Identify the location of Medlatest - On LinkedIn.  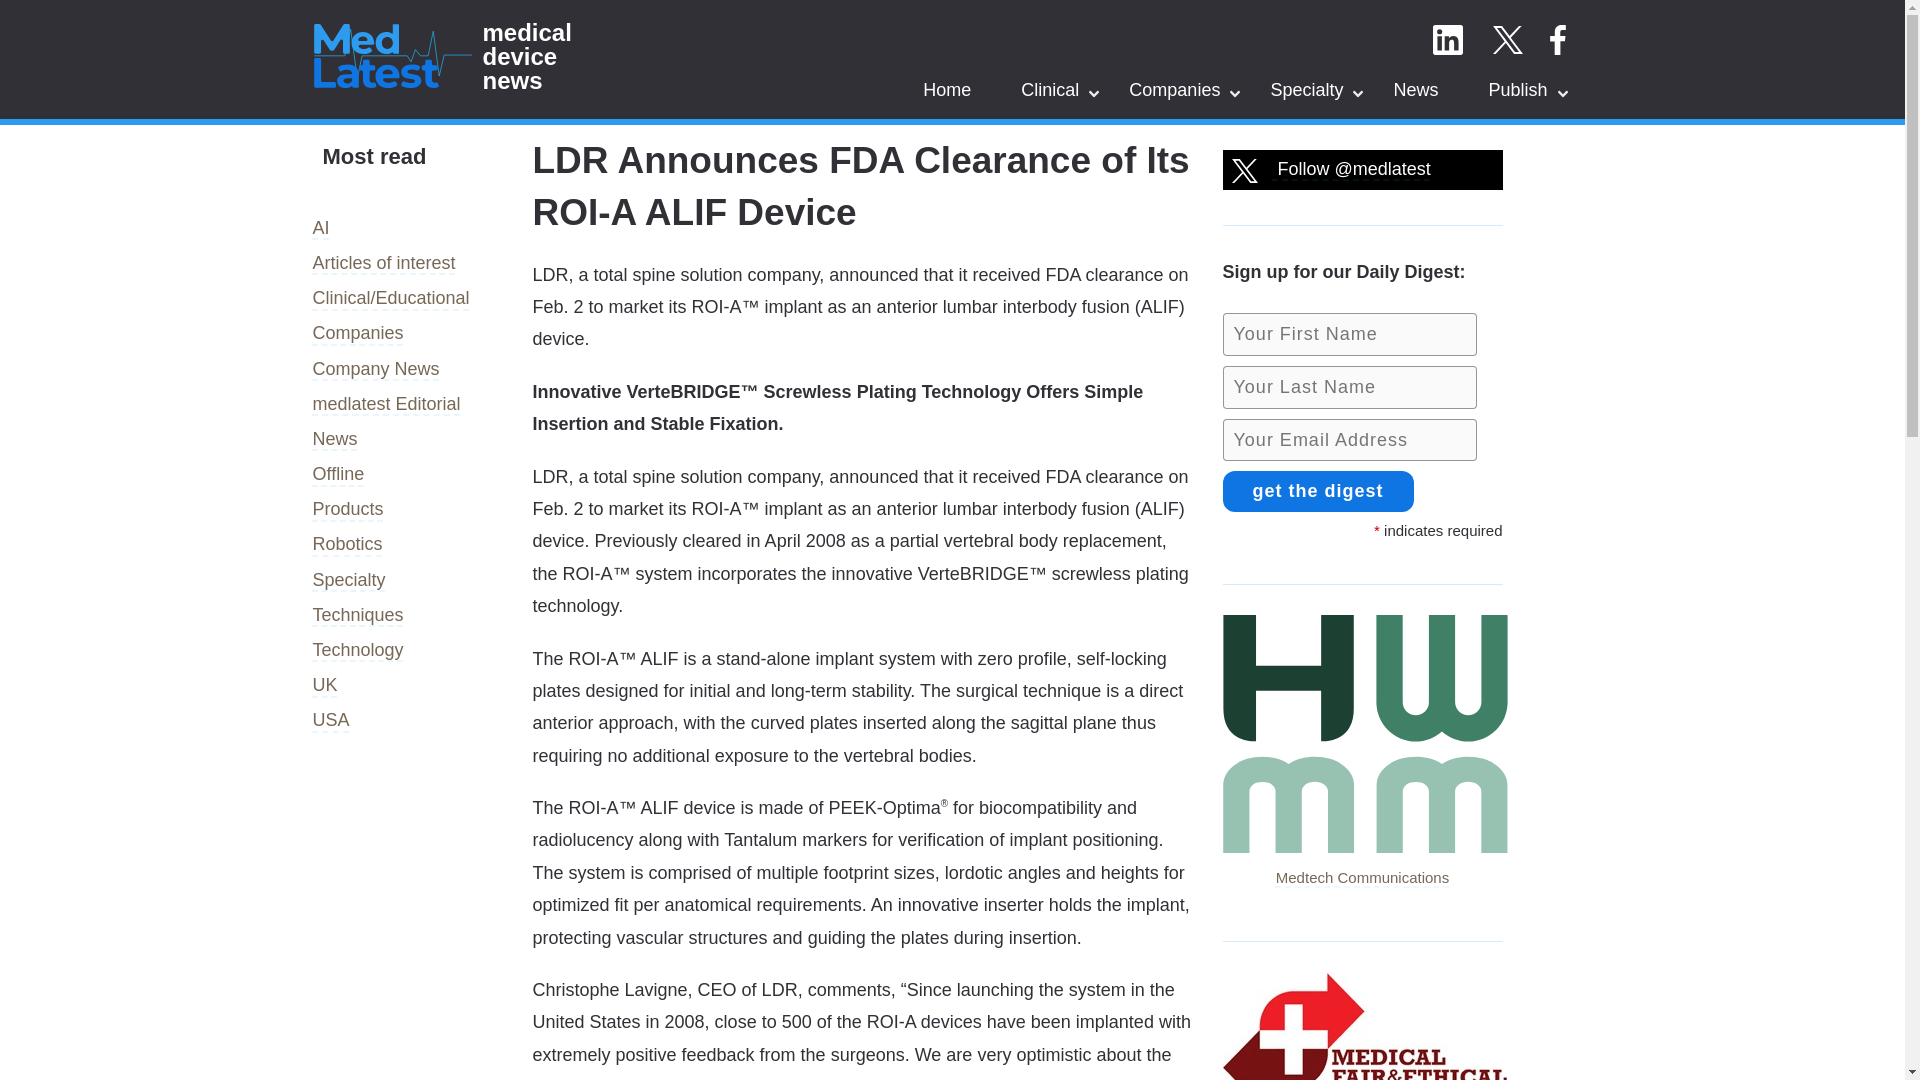
(1446, 40).